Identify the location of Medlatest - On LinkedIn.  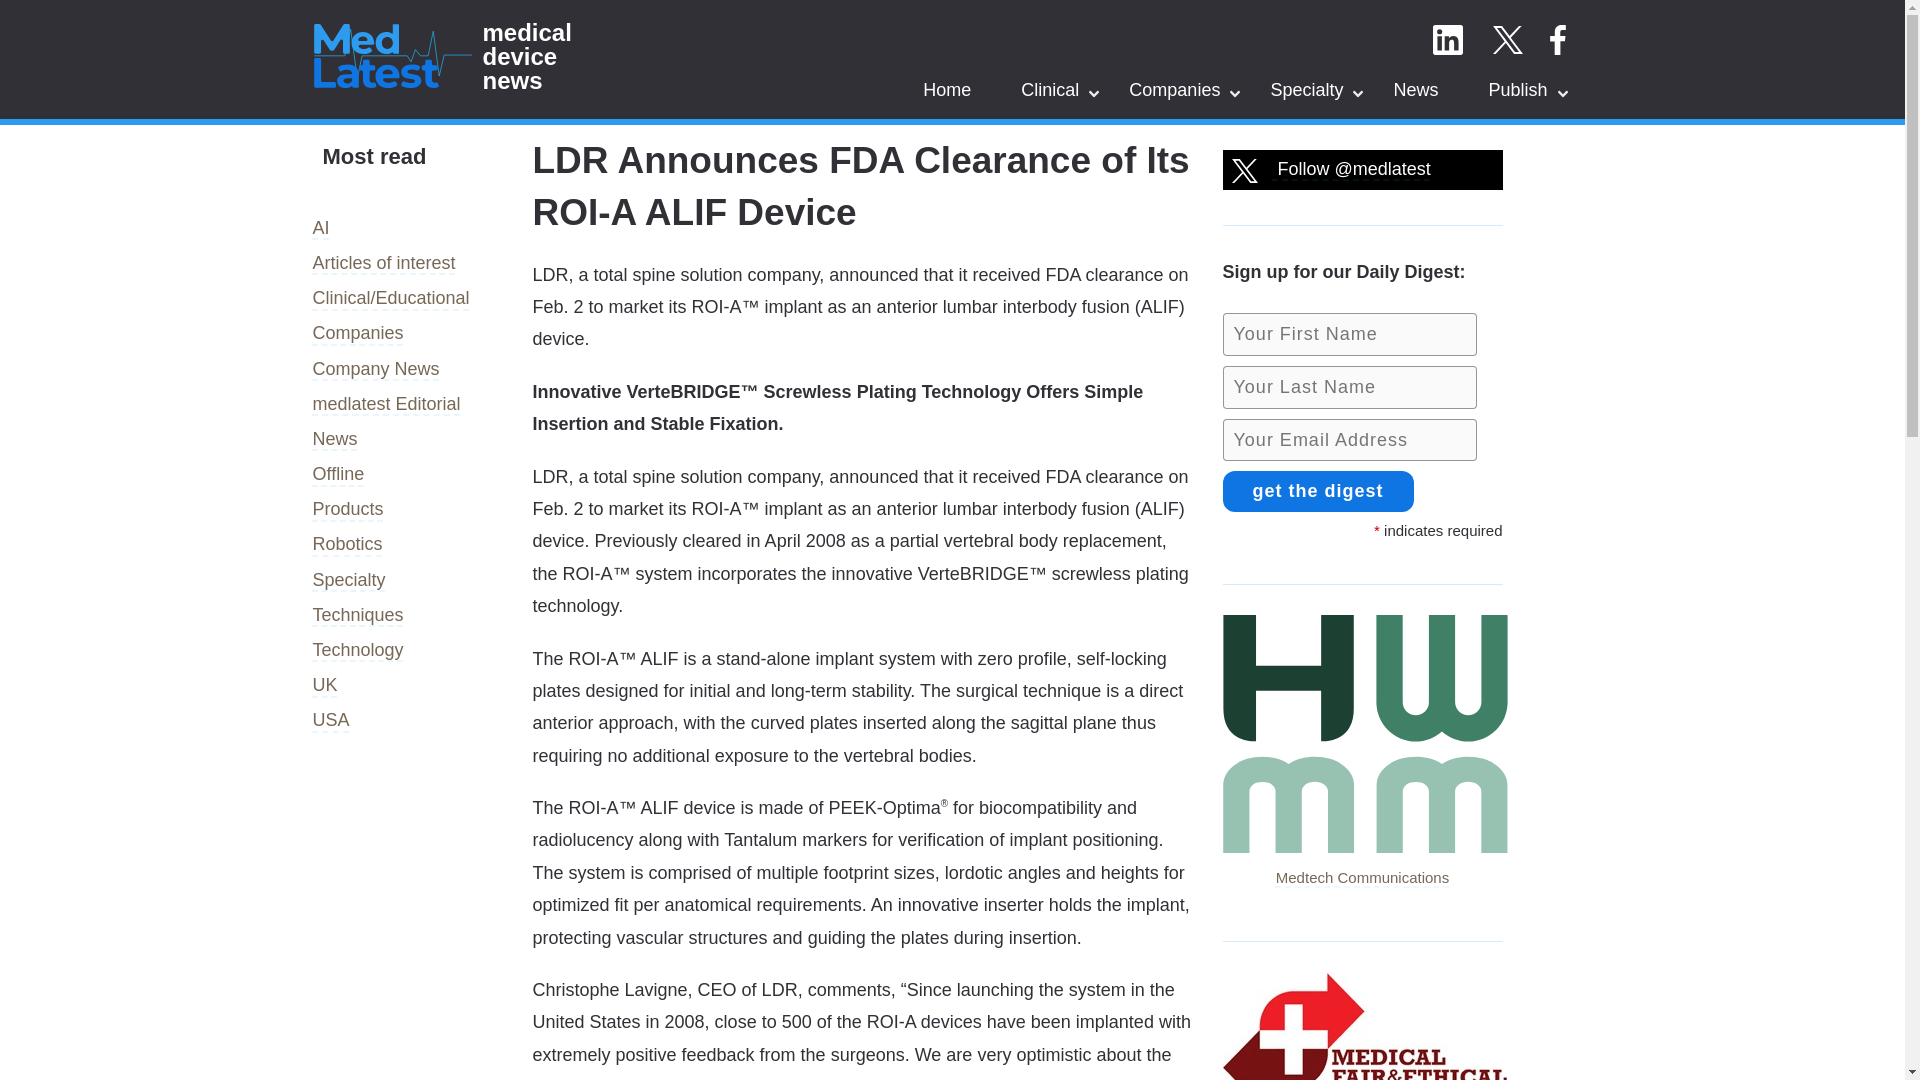
(1446, 40).